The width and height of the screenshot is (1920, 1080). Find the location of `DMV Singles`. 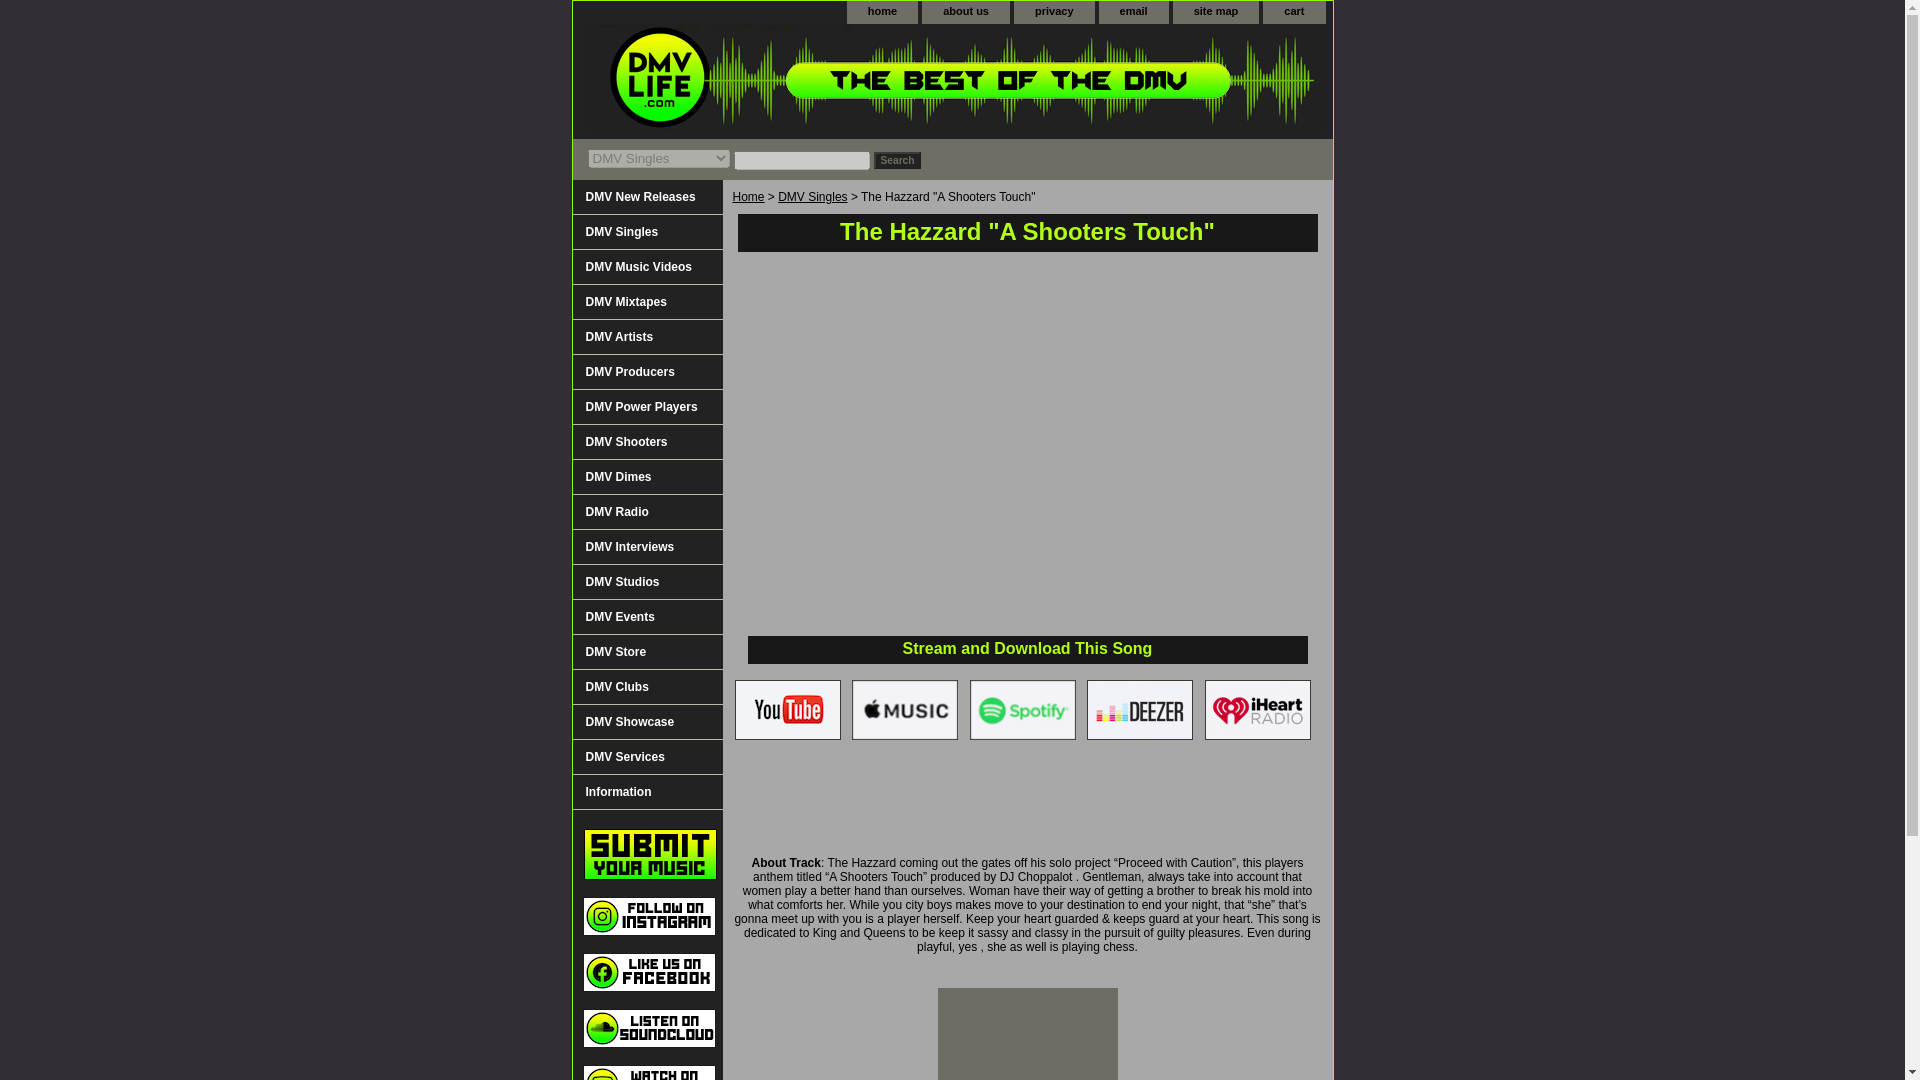

DMV Singles is located at coordinates (812, 197).